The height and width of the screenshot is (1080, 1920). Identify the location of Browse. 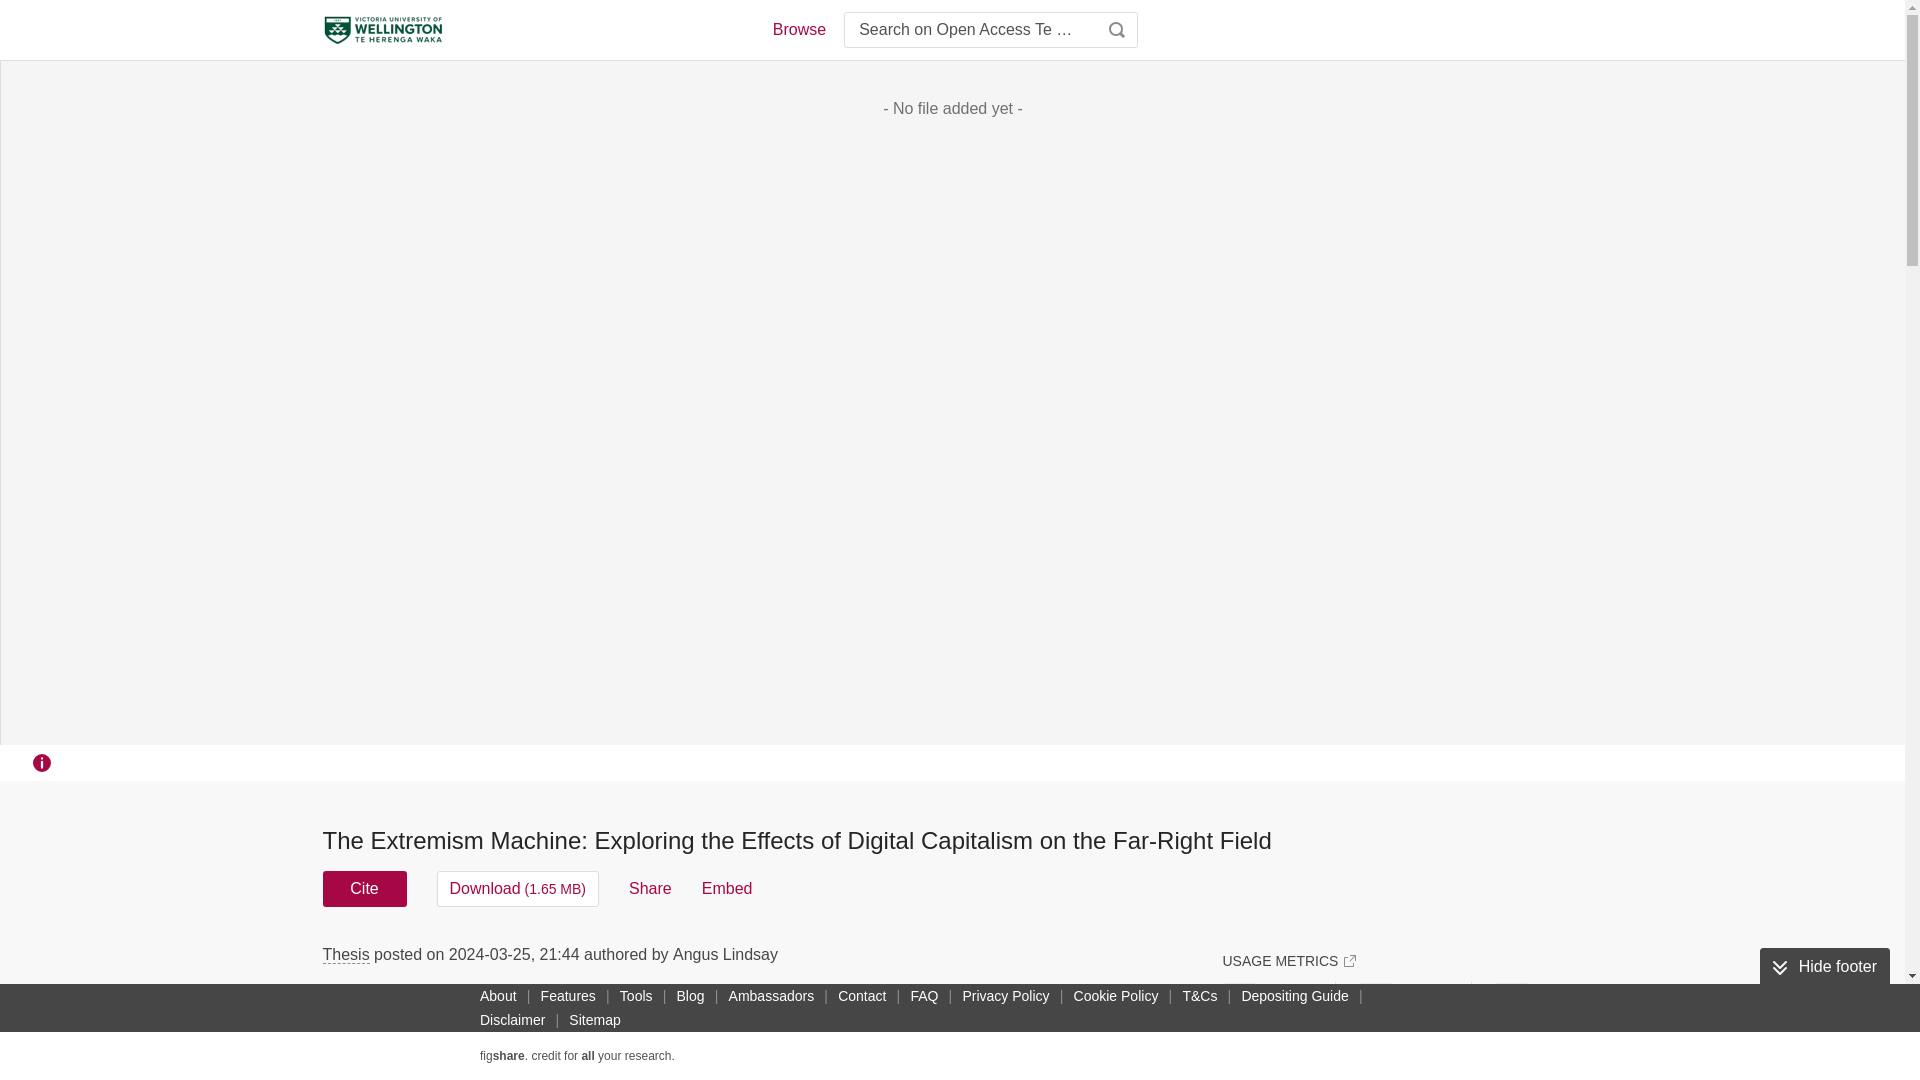
(798, 30).